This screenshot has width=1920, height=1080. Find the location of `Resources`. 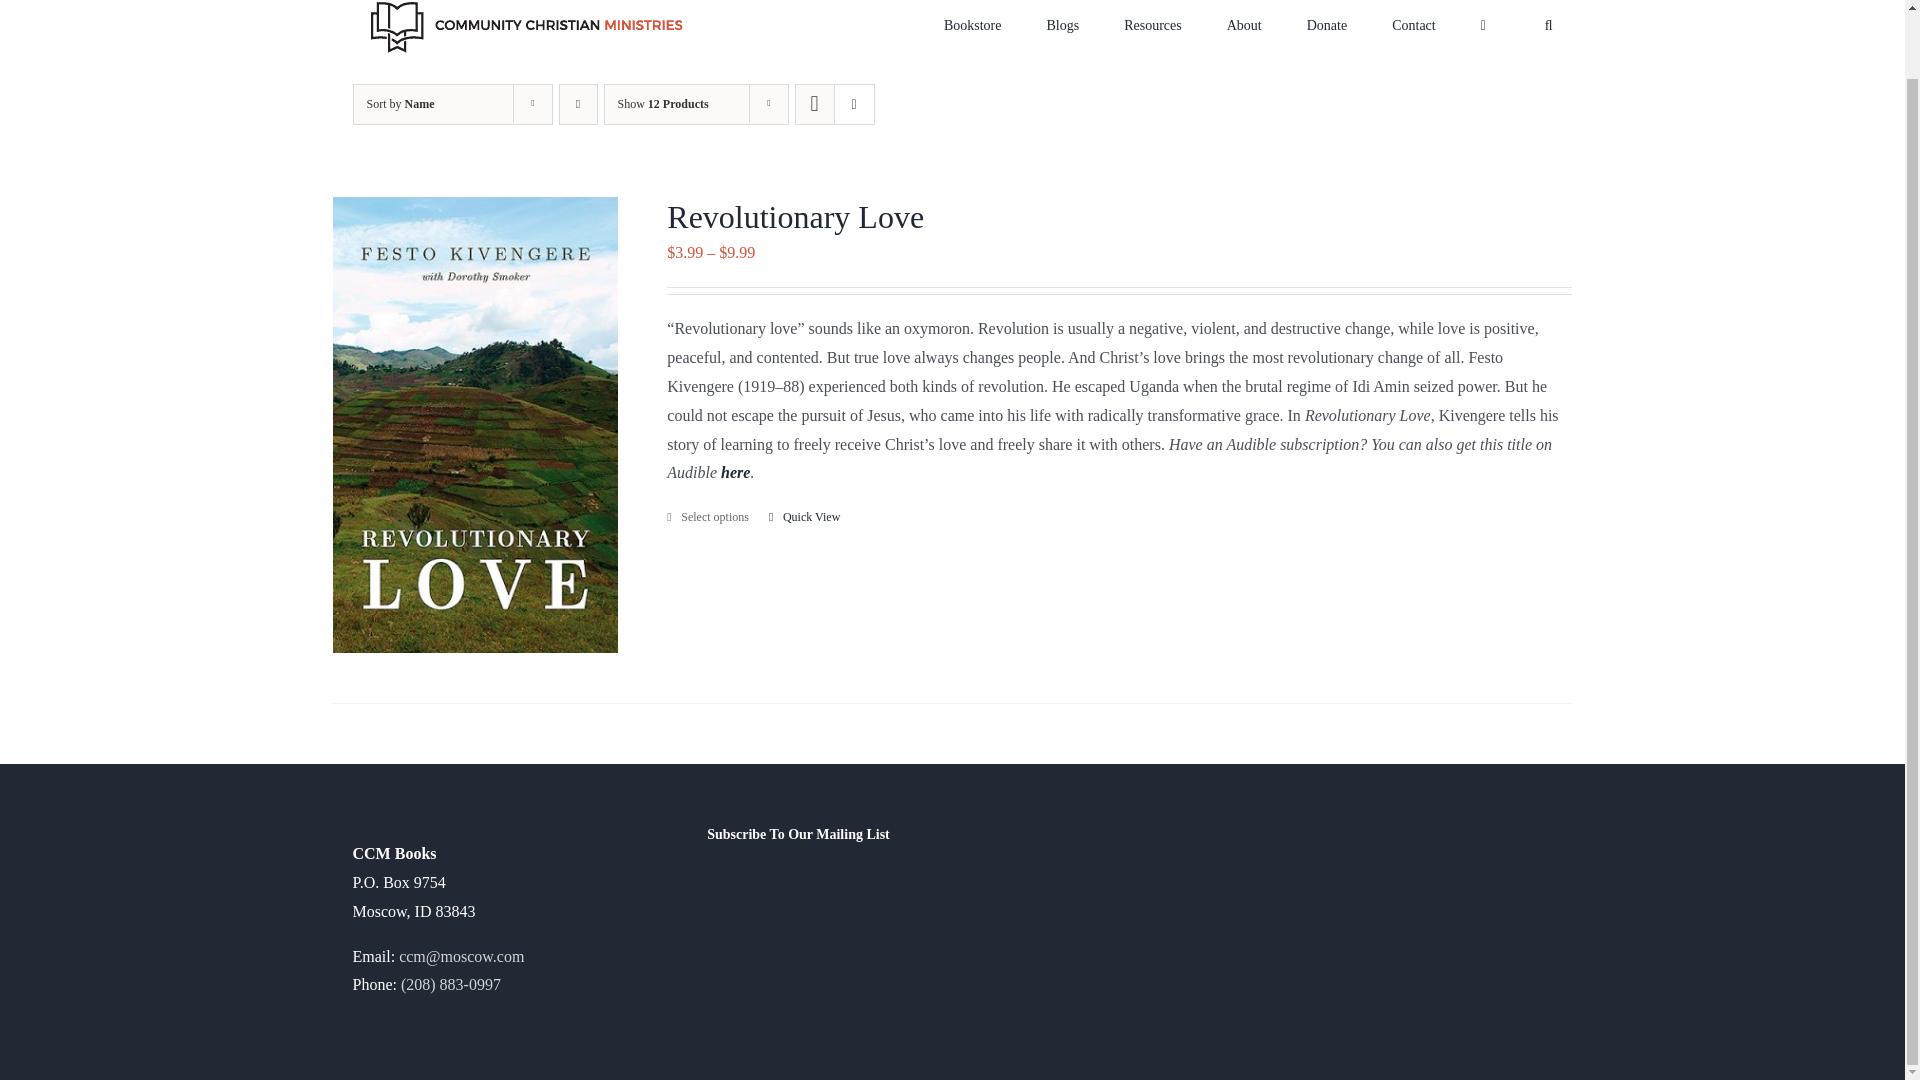

Resources is located at coordinates (1152, 38).